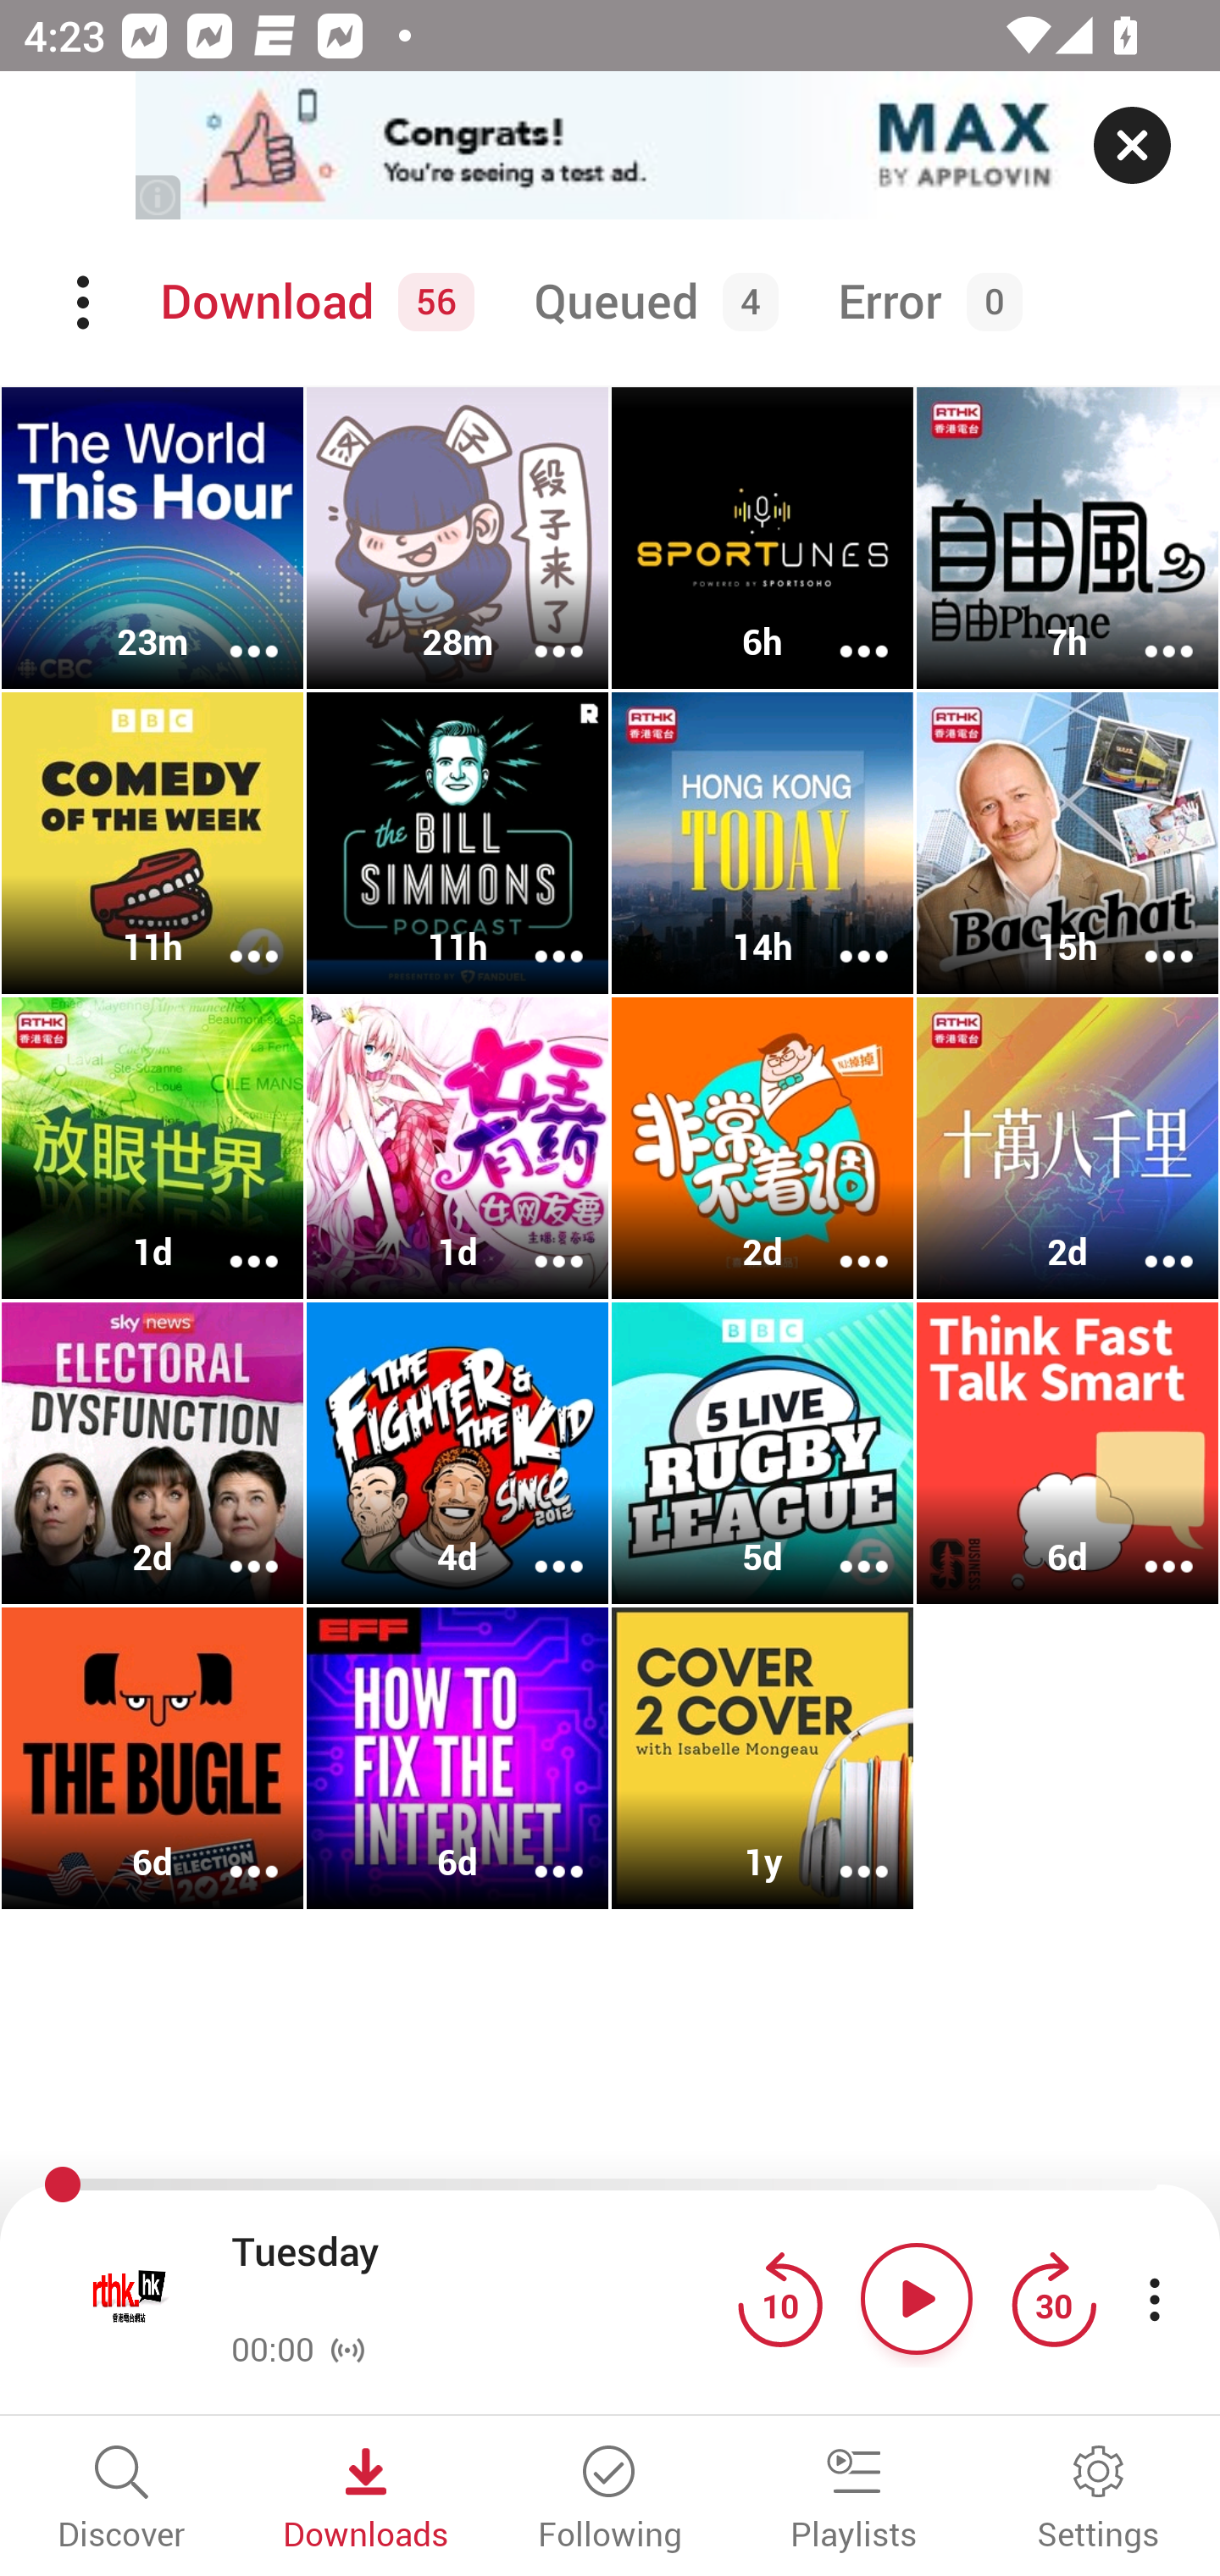 The height and width of the screenshot is (2576, 1220). Describe the element at coordinates (152, 1452) in the screenshot. I see `Electoral Dysfunction 2d More options More options` at that location.